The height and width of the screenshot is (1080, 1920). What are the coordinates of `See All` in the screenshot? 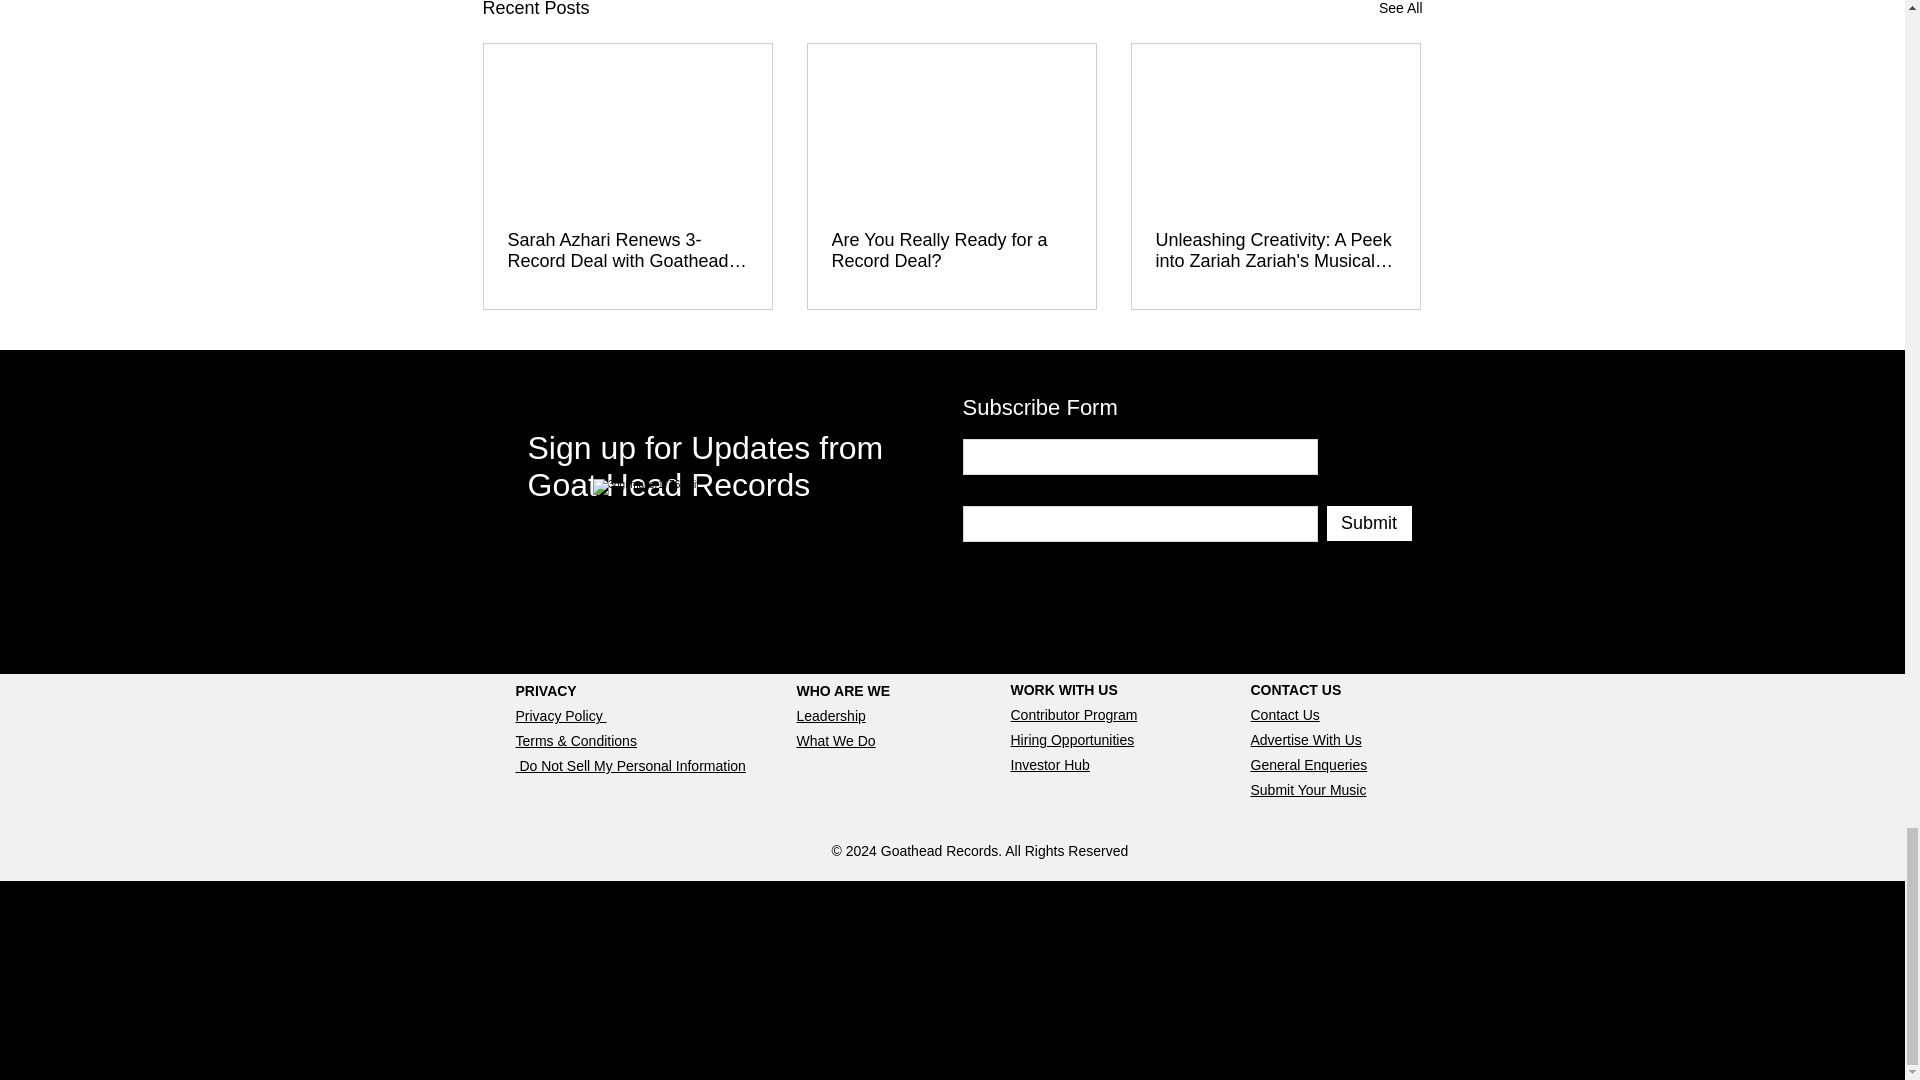 It's located at (1400, 11).